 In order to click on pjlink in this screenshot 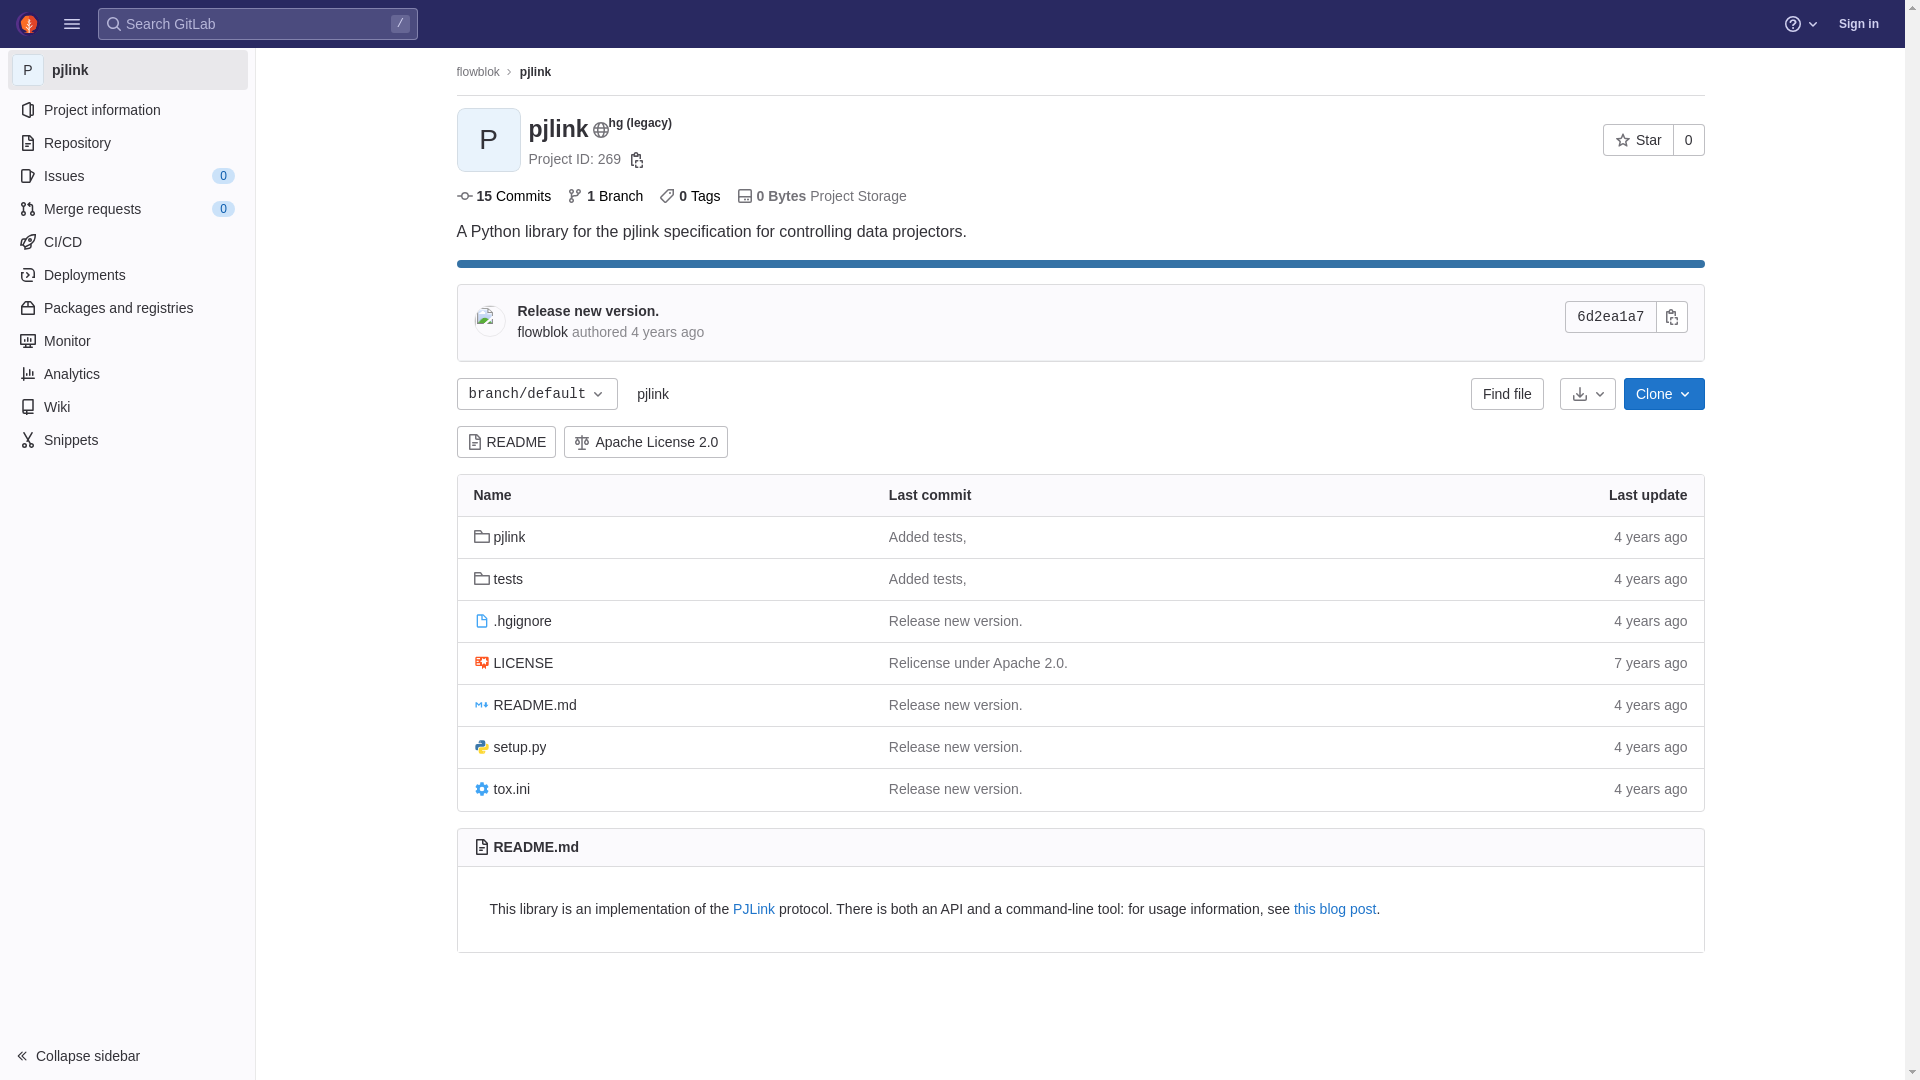, I will do `click(500, 538)`.